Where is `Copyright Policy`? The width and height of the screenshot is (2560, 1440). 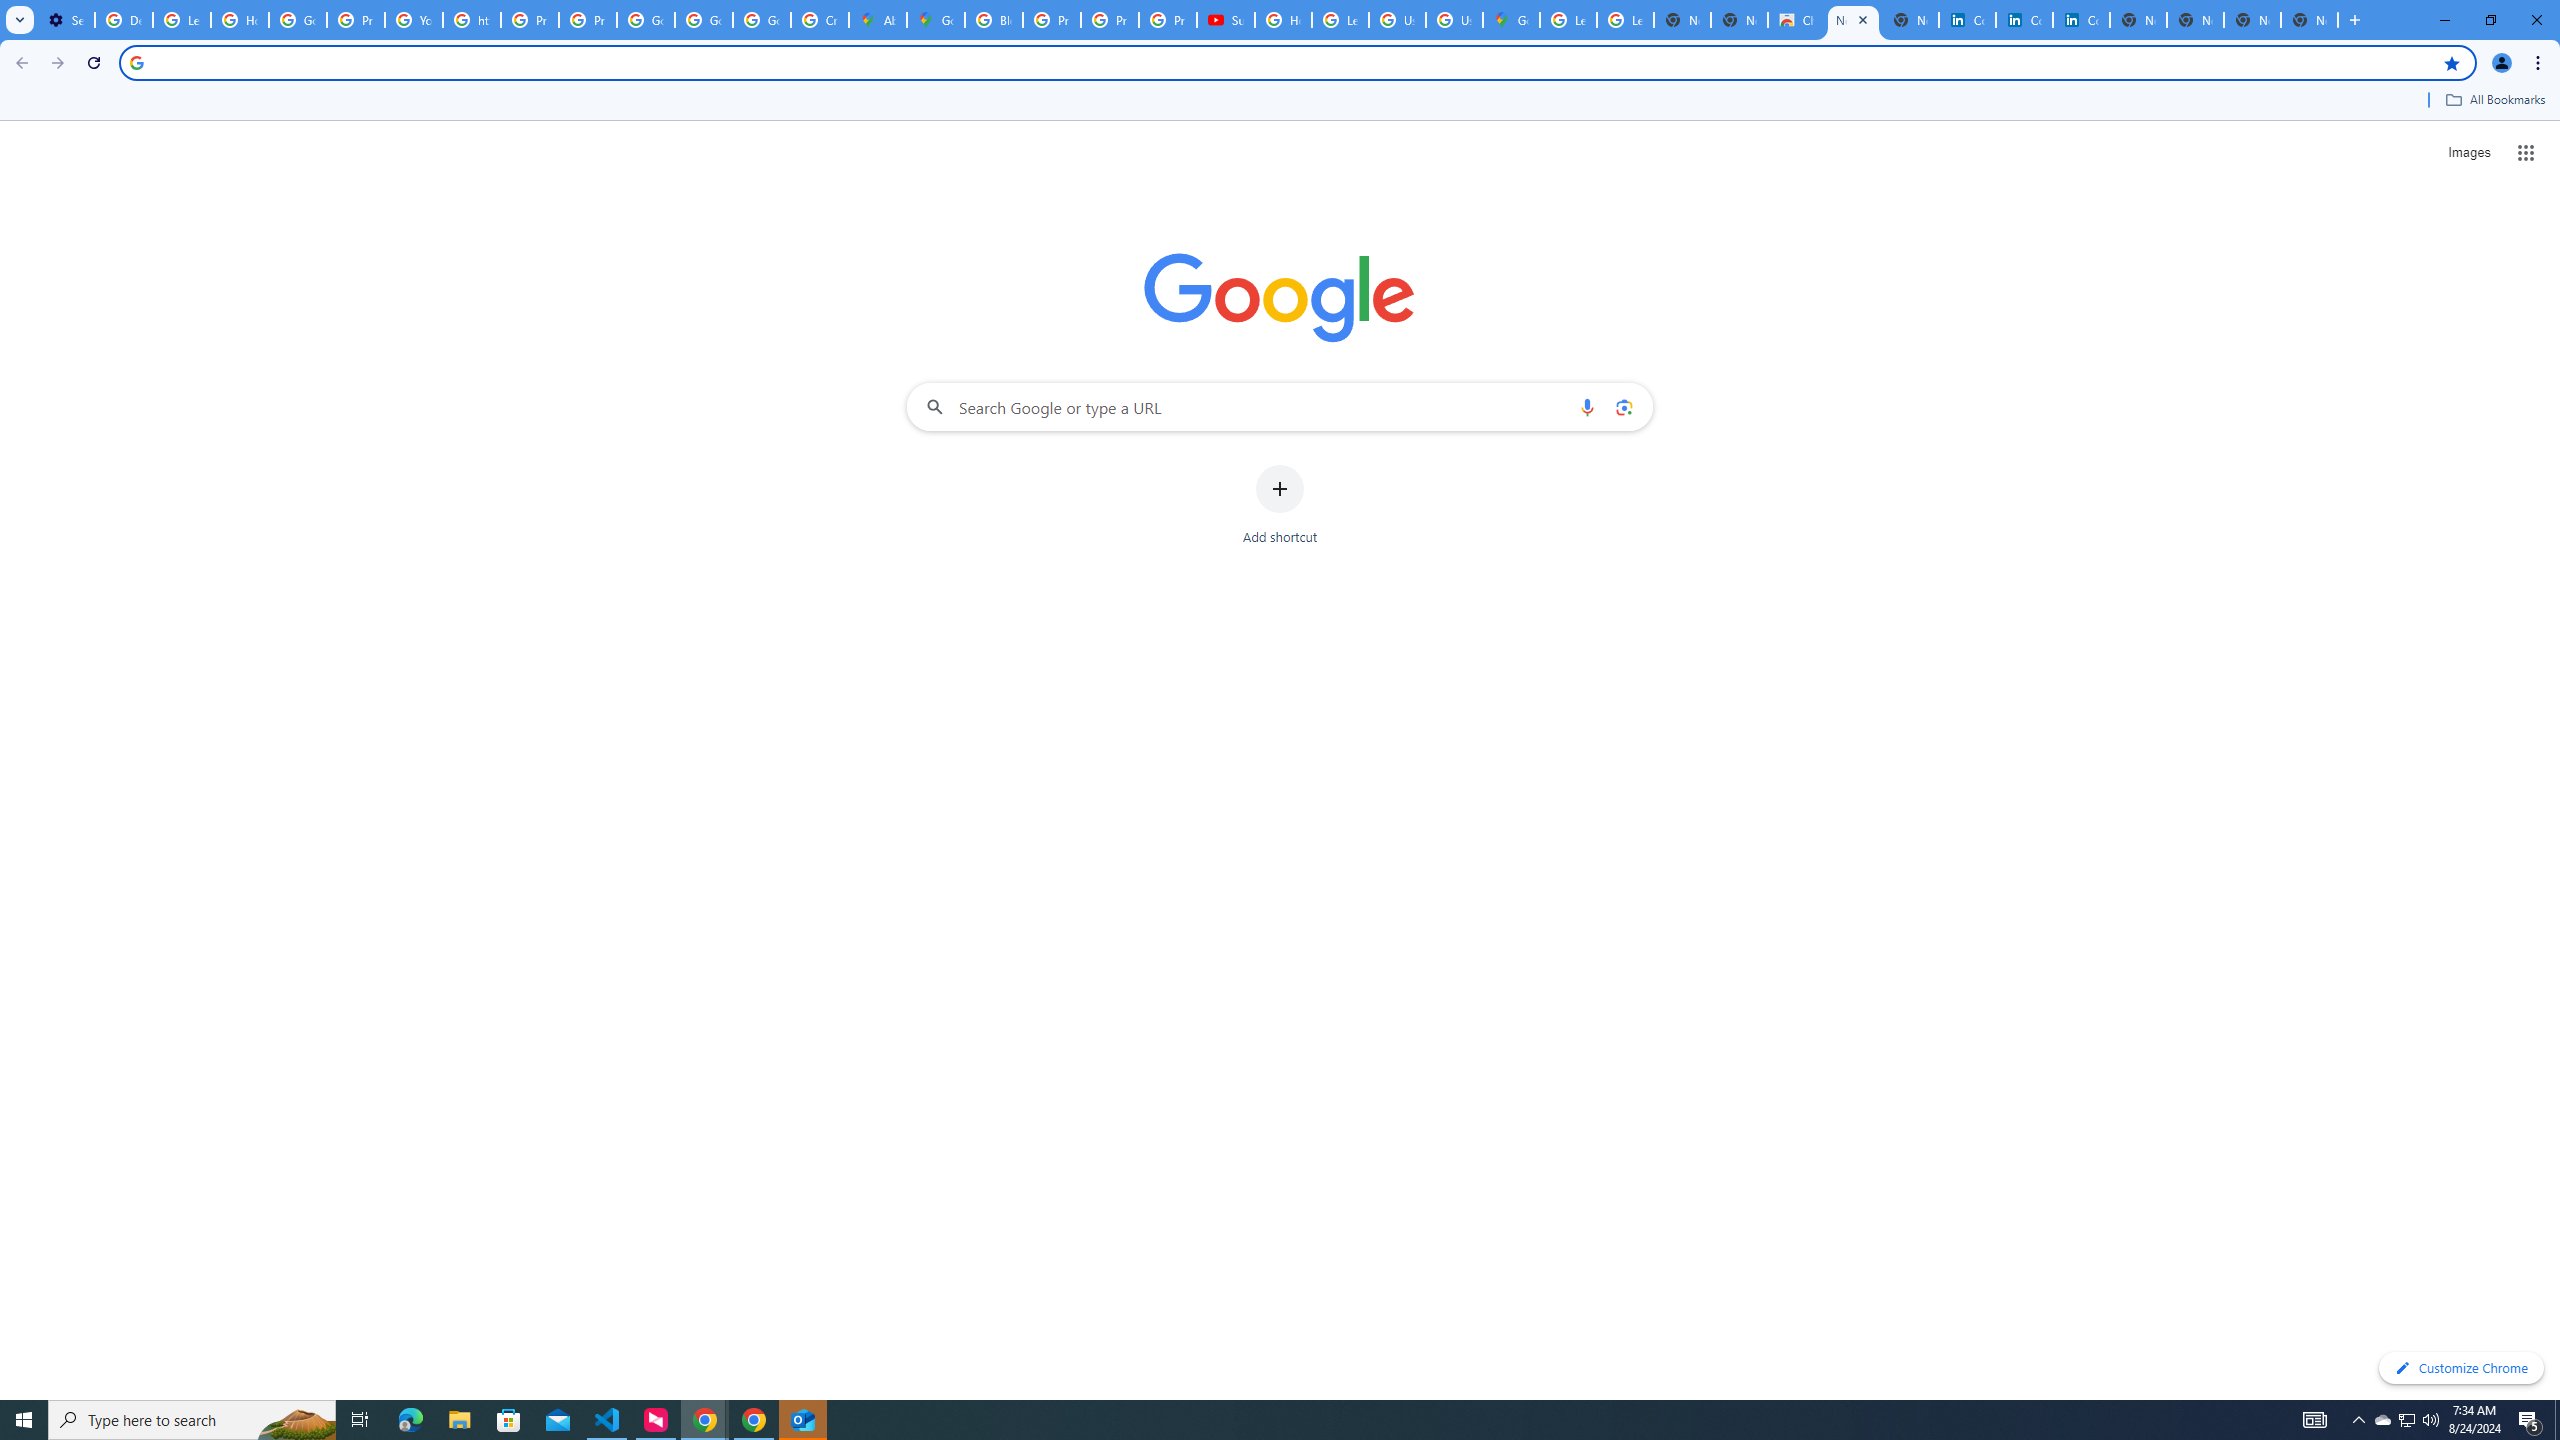 Copyright Policy is located at coordinates (2080, 20).